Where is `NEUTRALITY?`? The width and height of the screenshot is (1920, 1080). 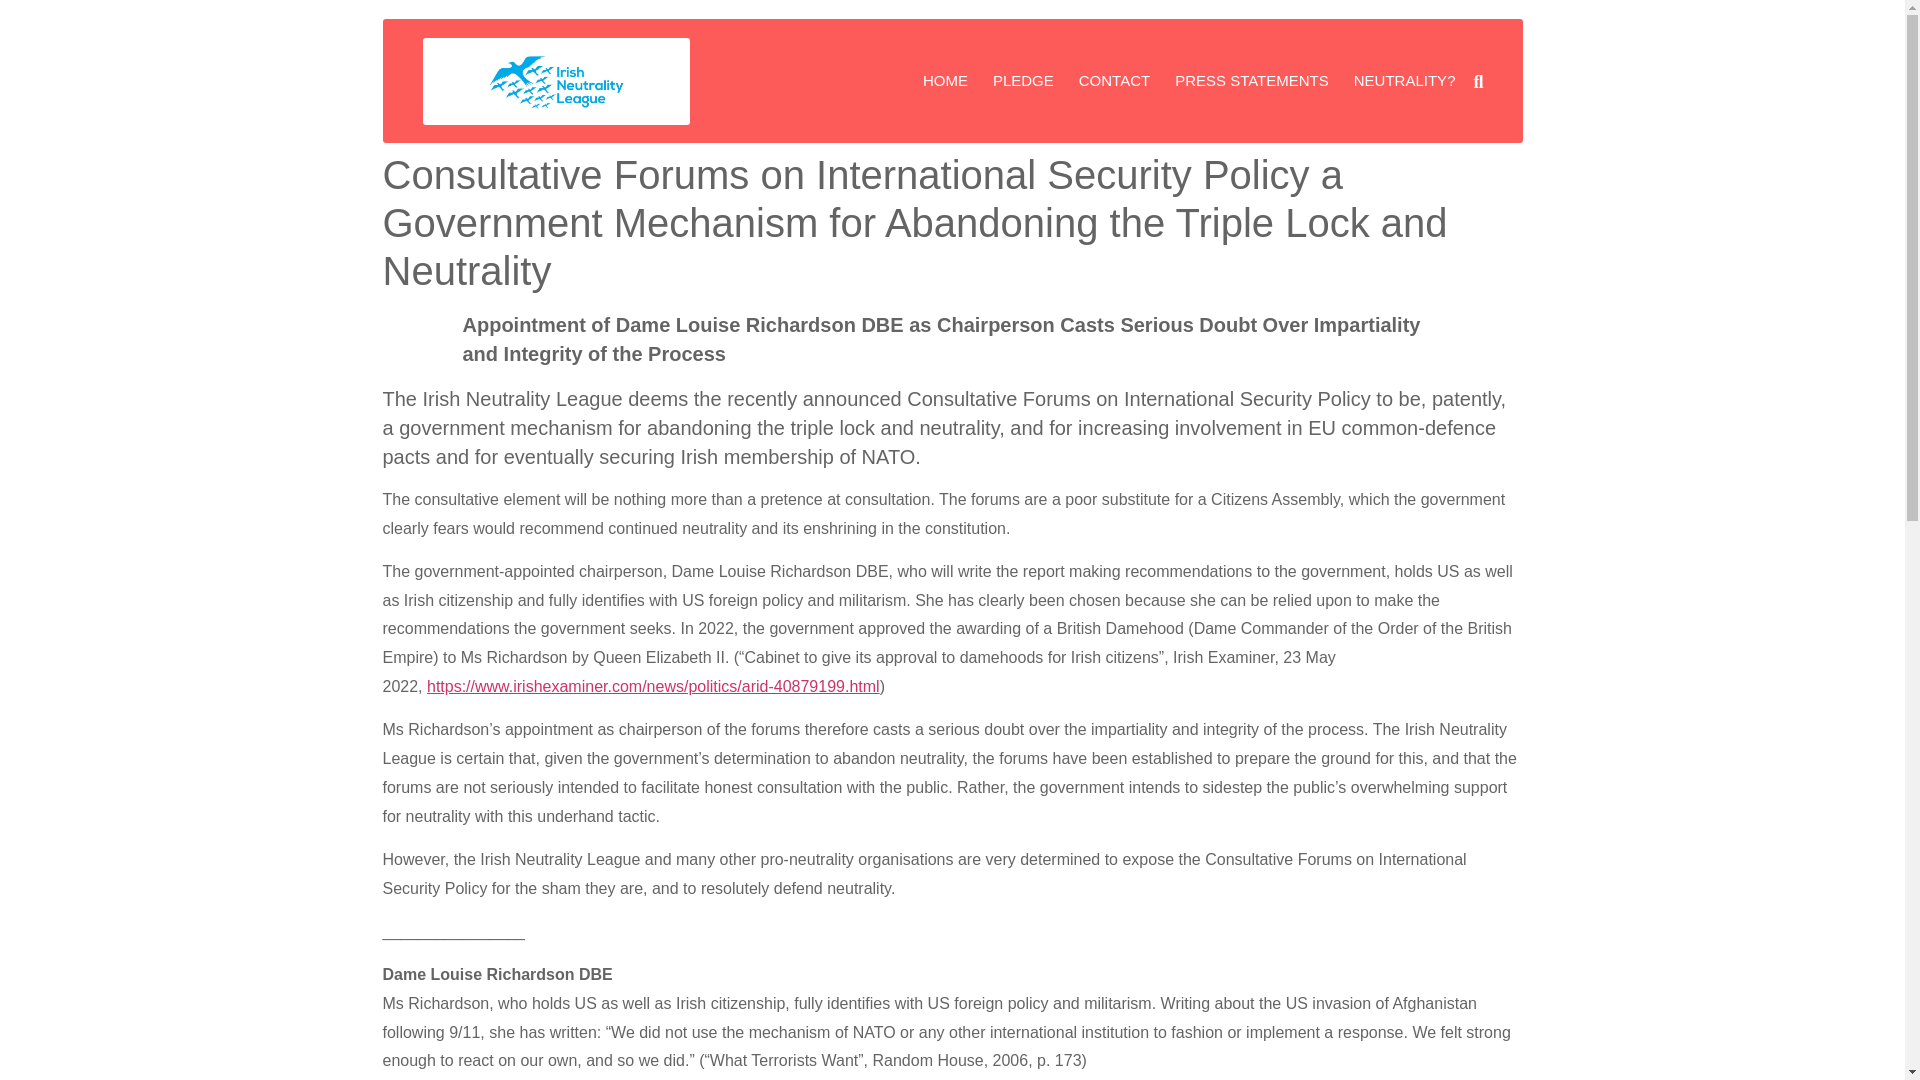
NEUTRALITY? is located at coordinates (1404, 81).